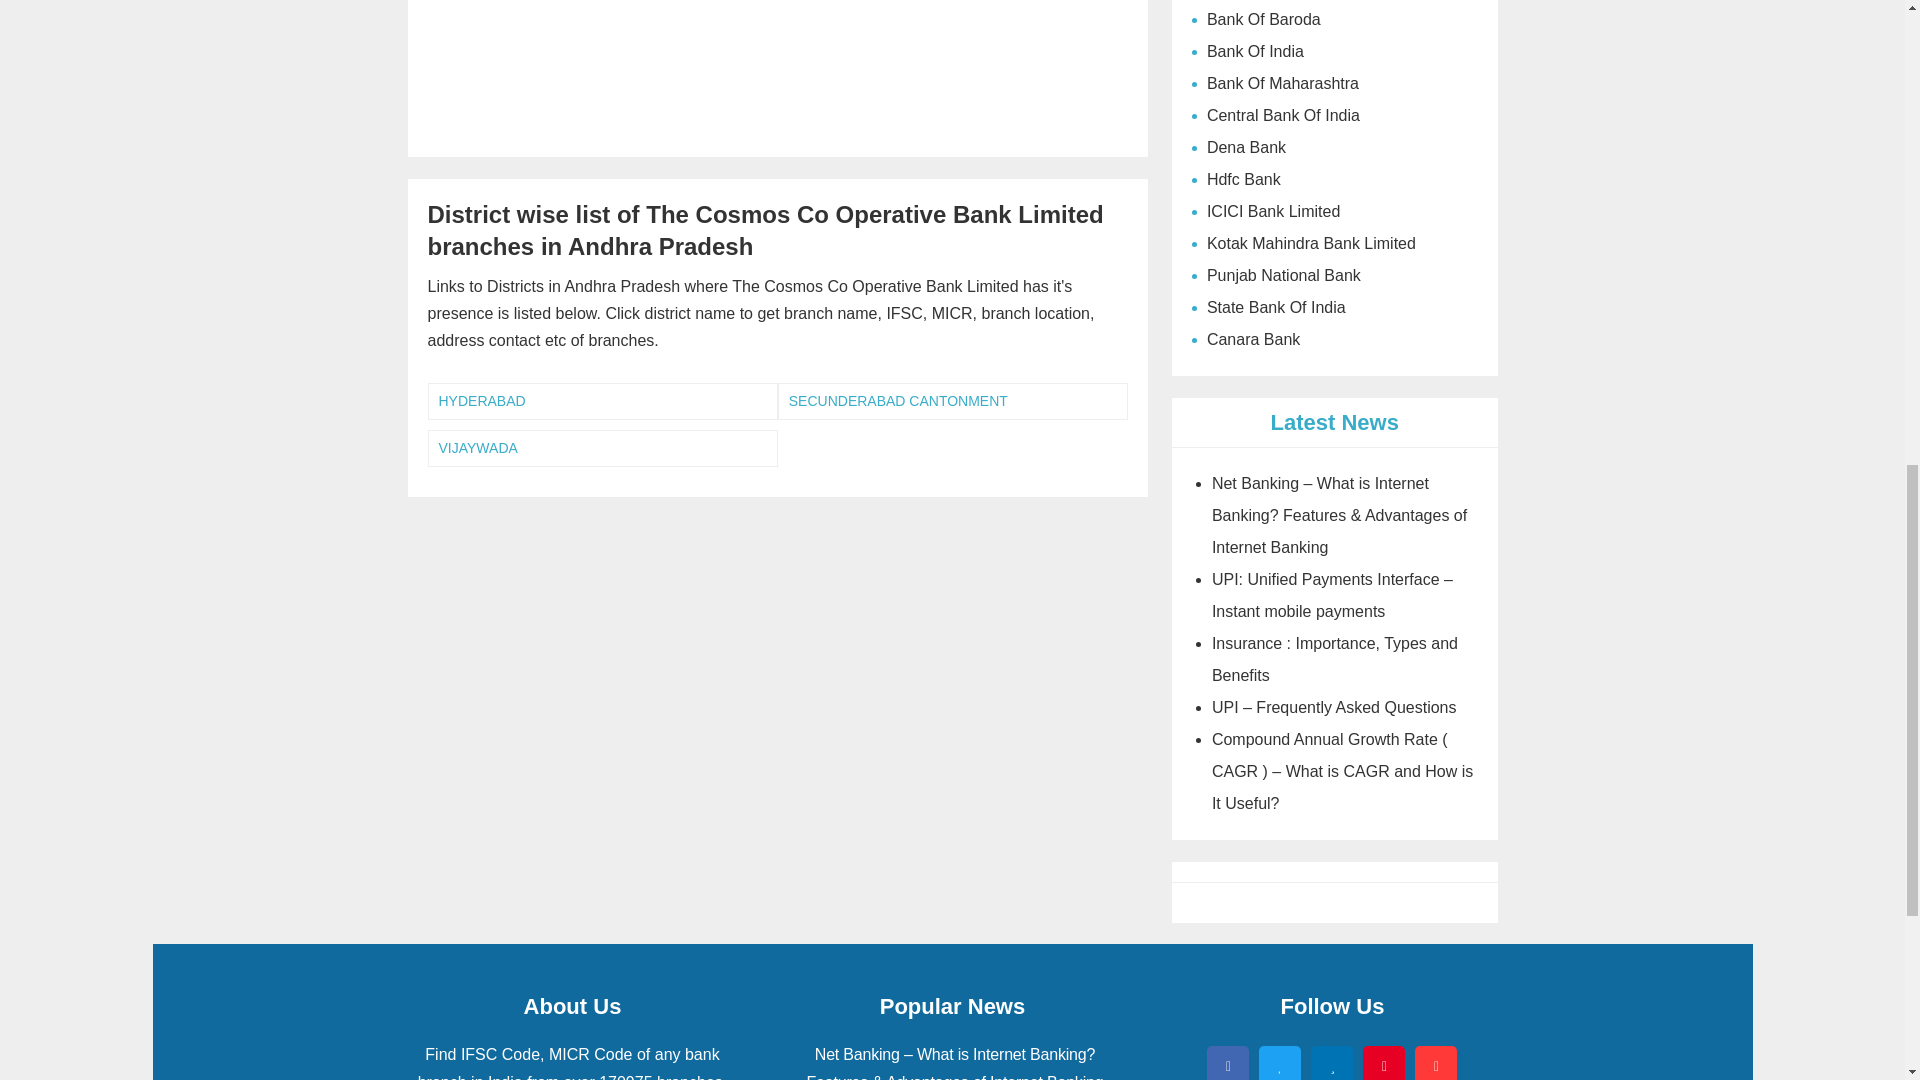 Image resolution: width=1920 pixels, height=1080 pixels. What do you see at coordinates (952, 402) in the screenshot?
I see `SECUNDERABAD CANTONMENT` at bounding box center [952, 402].